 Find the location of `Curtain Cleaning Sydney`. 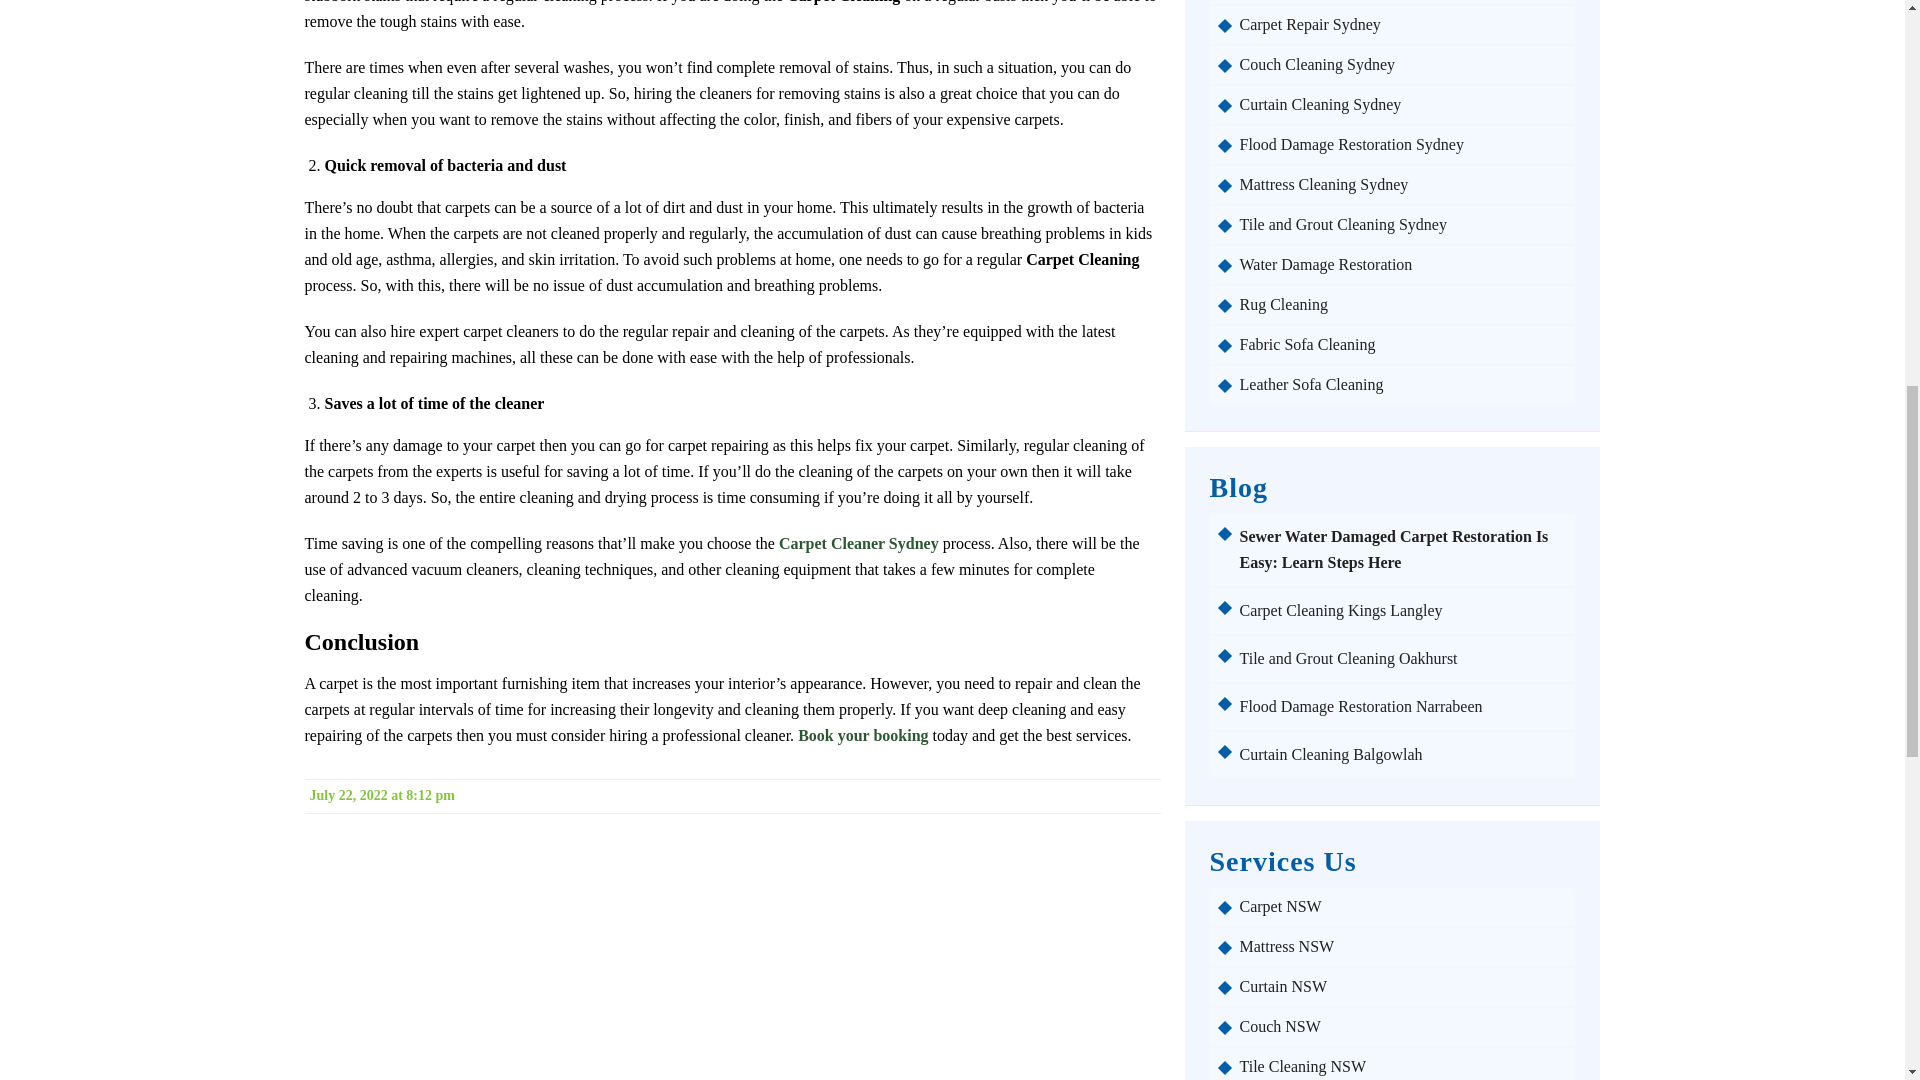

Curtain Cleaning Sydney is located at coordinates (1403, 105).